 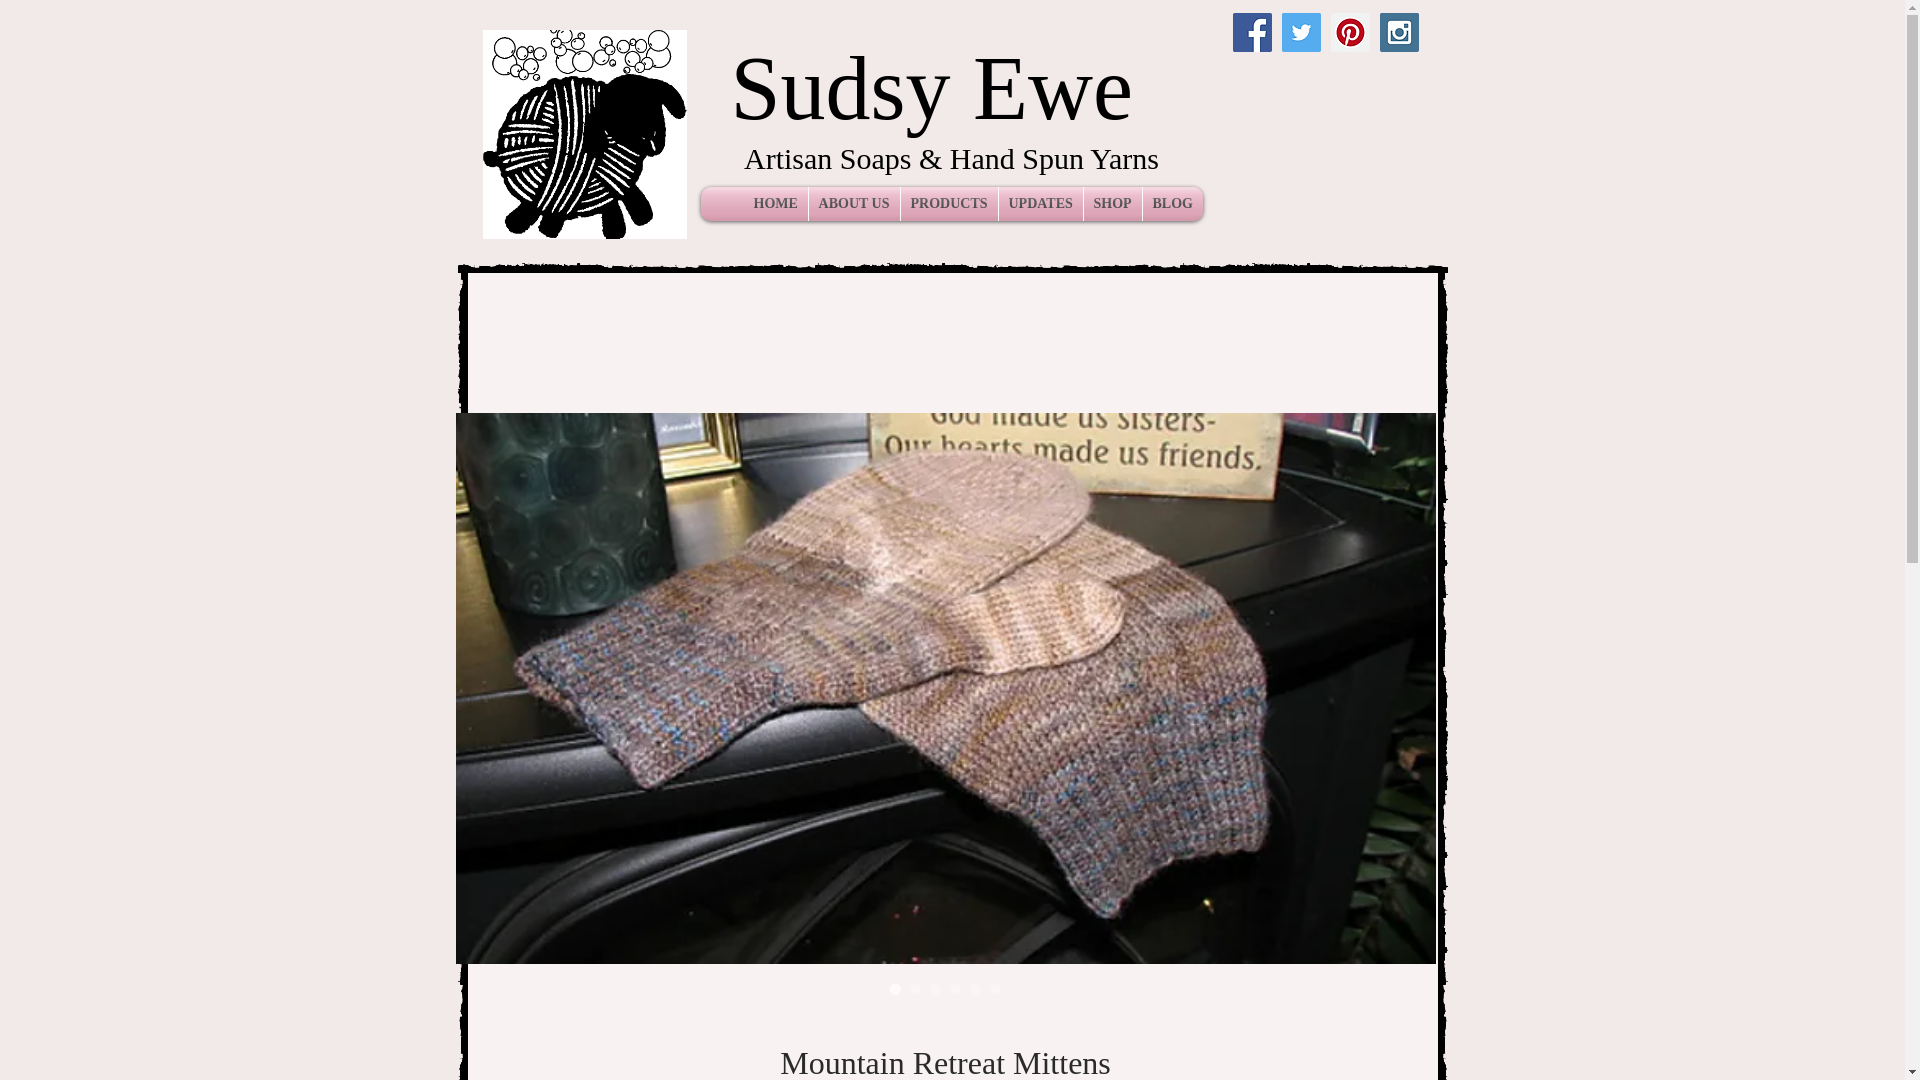 What do you see at coordinates (853, 204) in the screenshot?
I see `ABOUT US` at bounding box center [853, 204].